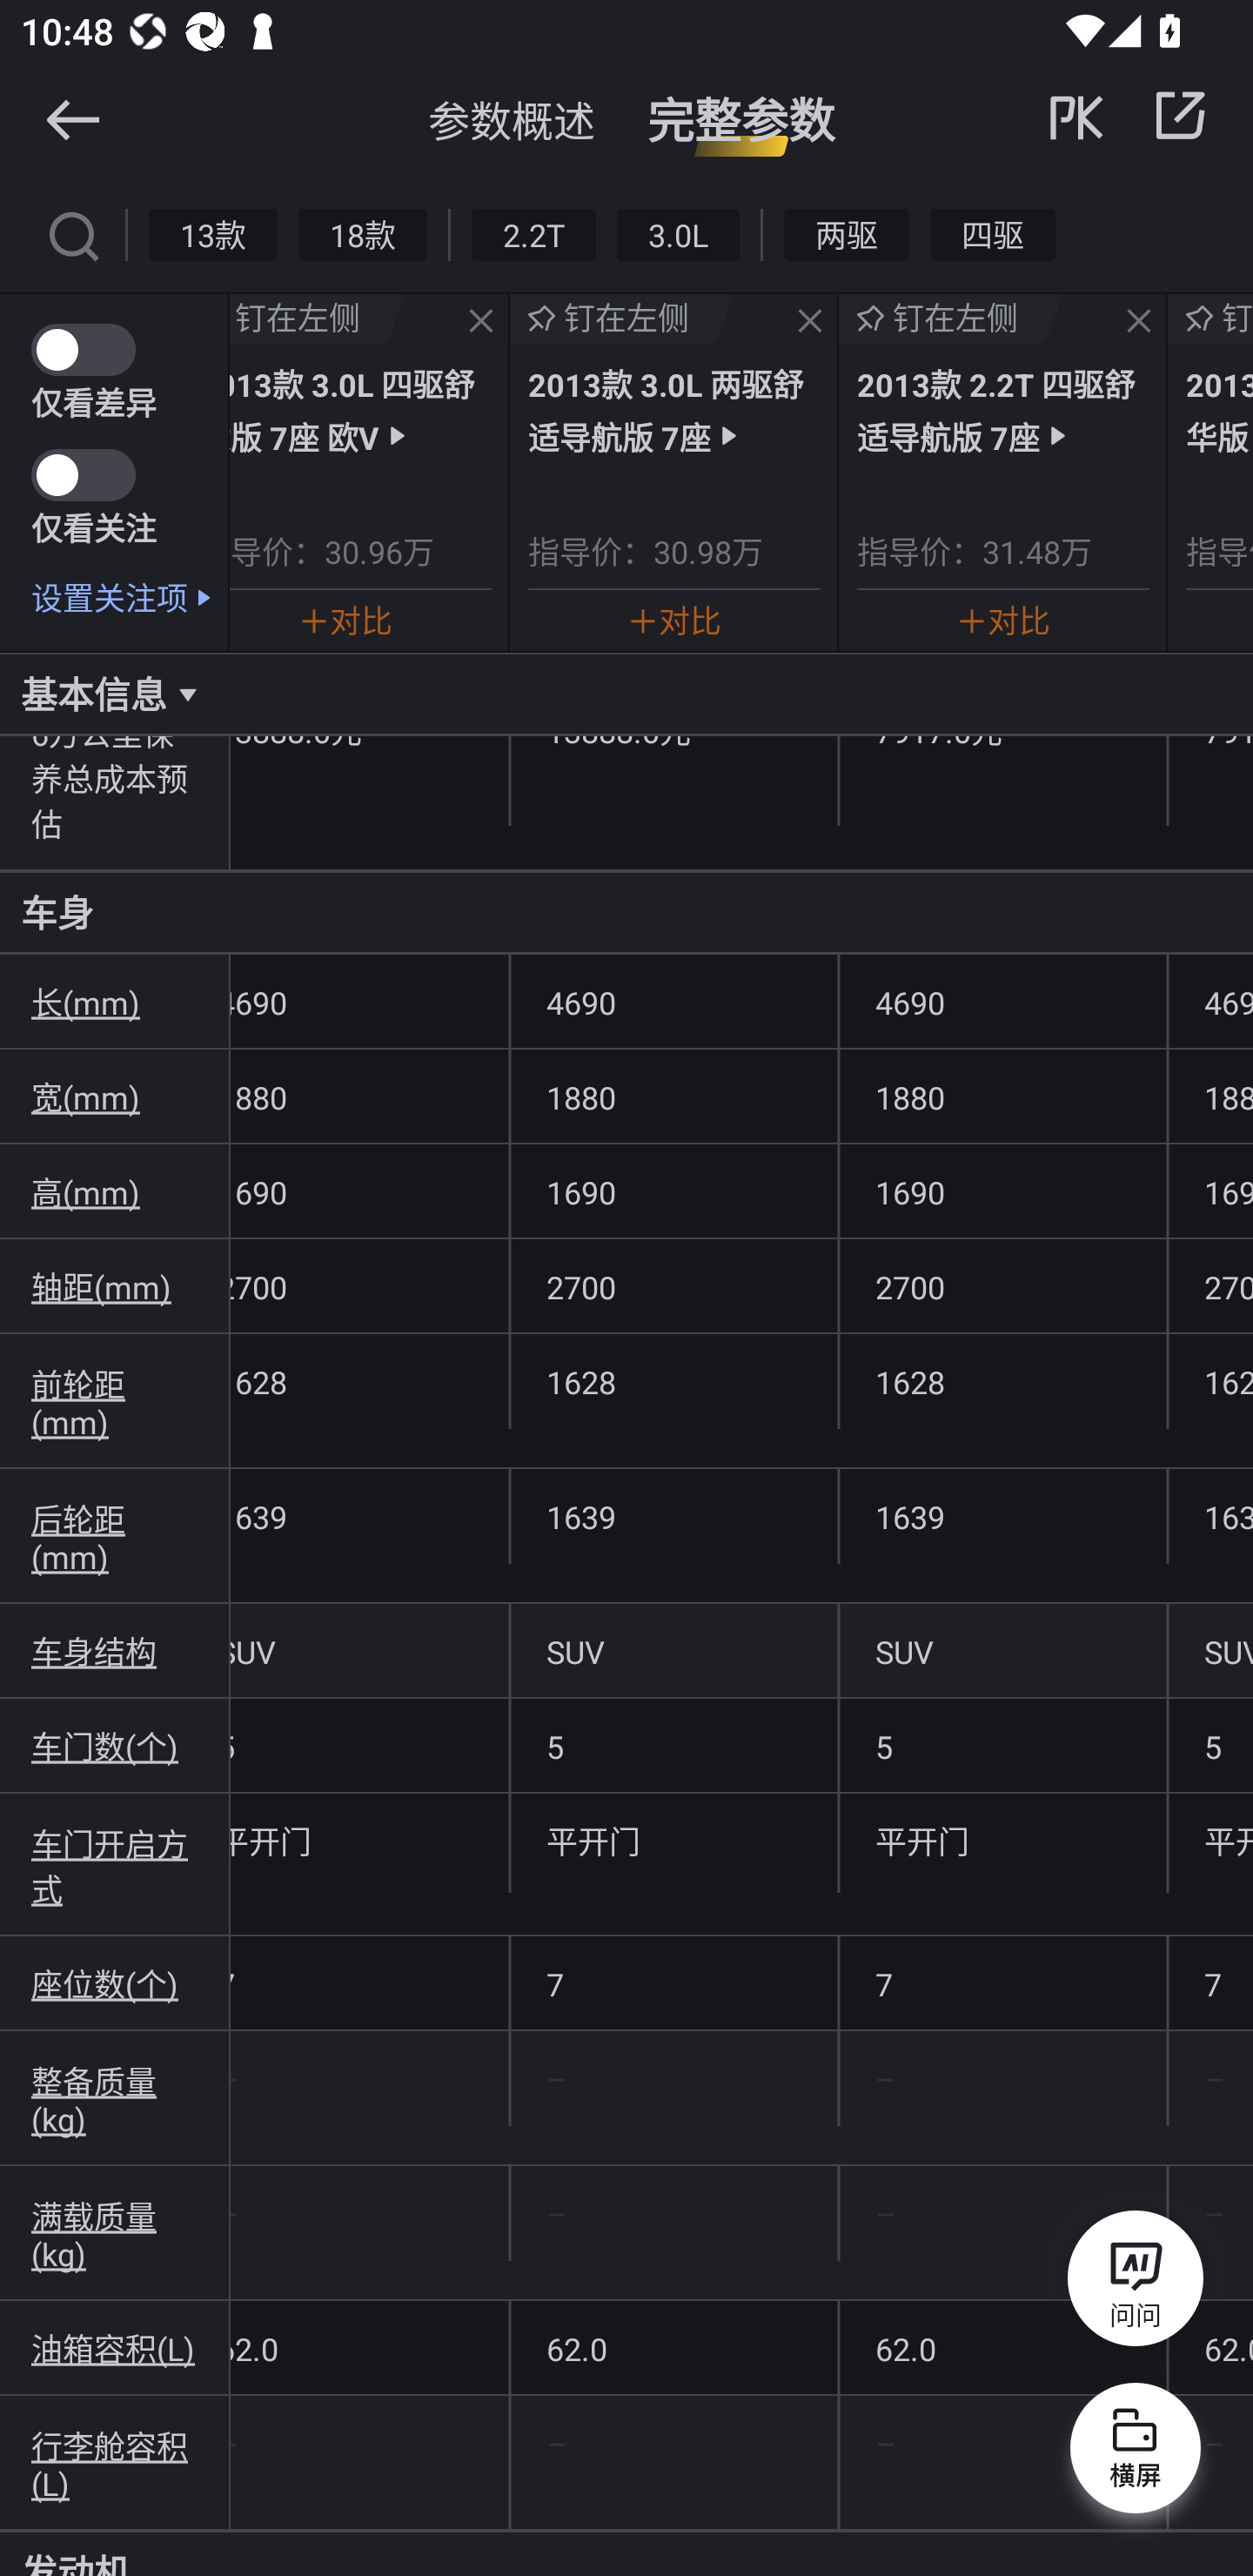 This screenshot has height=2576, width=1253. Describe the element at coordinates (480, 322) in the screenshot. I see `` at that location.